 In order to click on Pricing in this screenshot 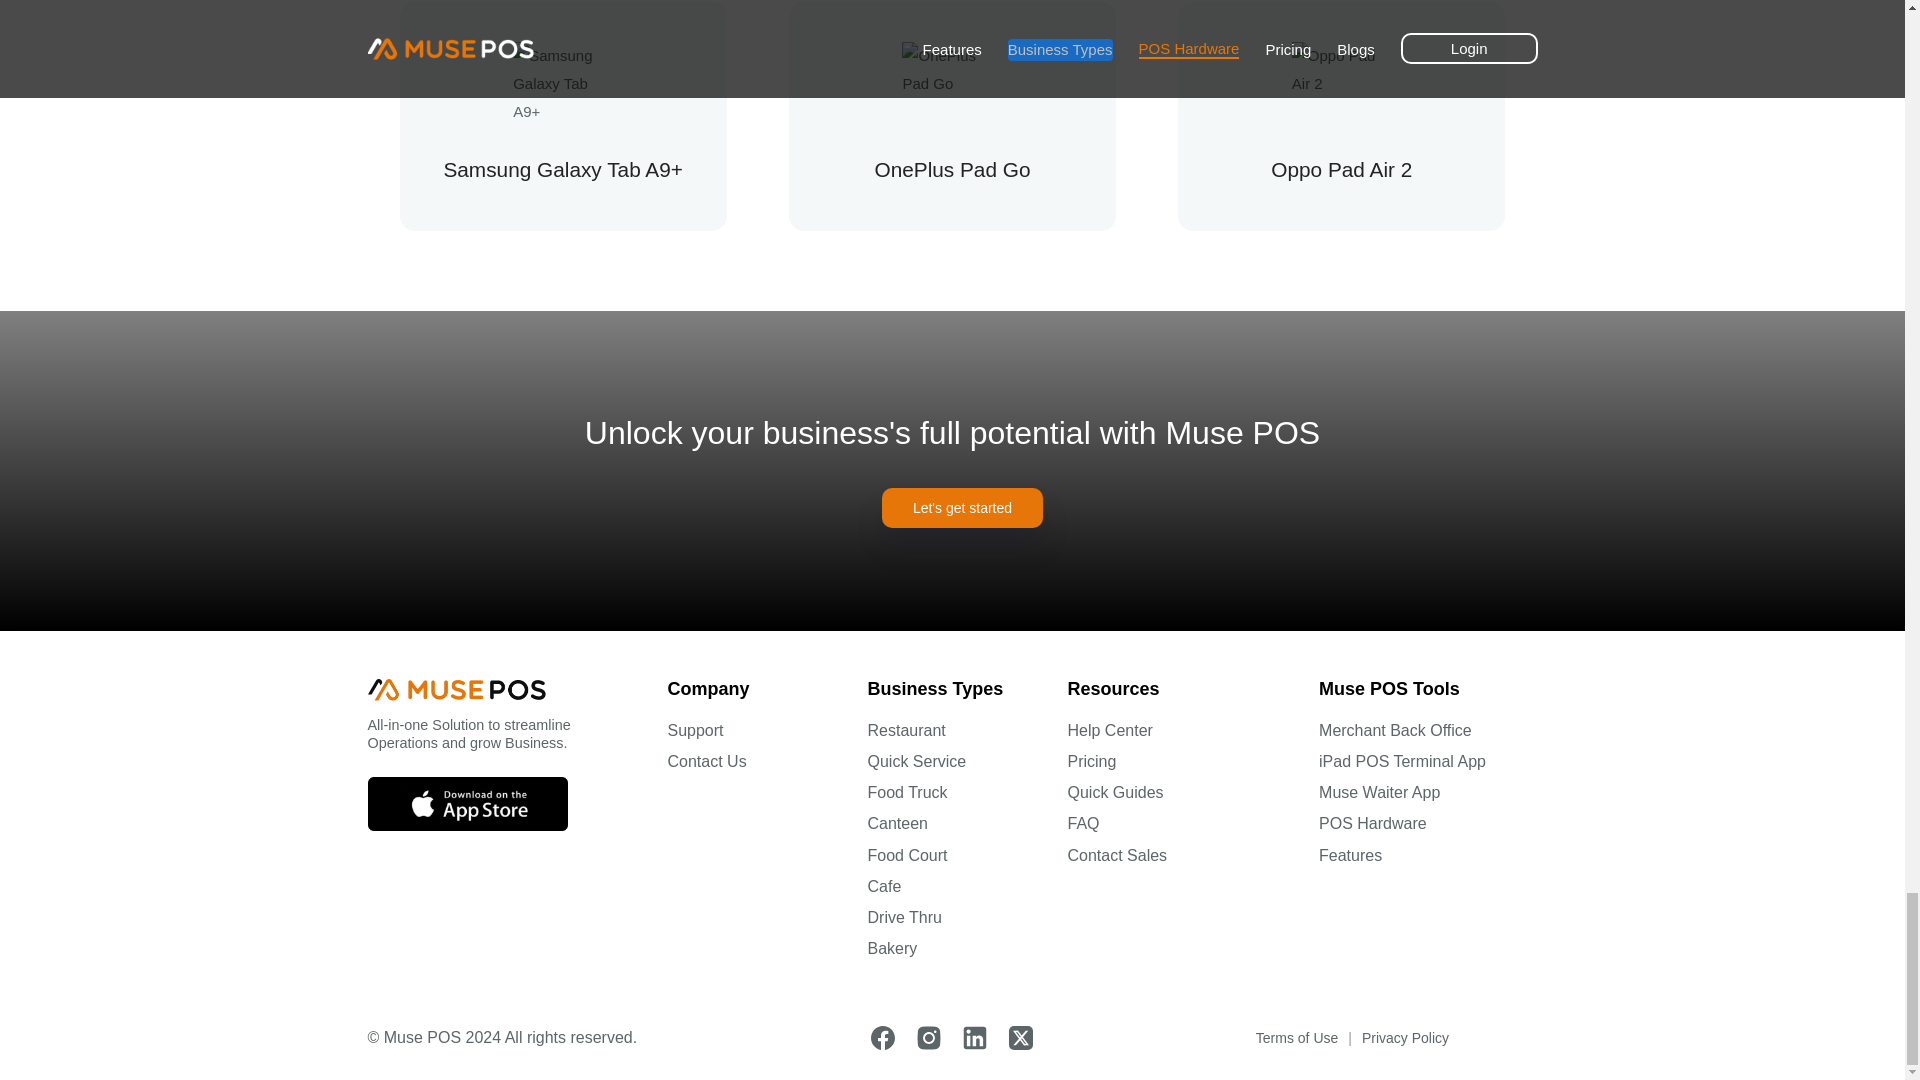, I will do `click(1092, 762)`.